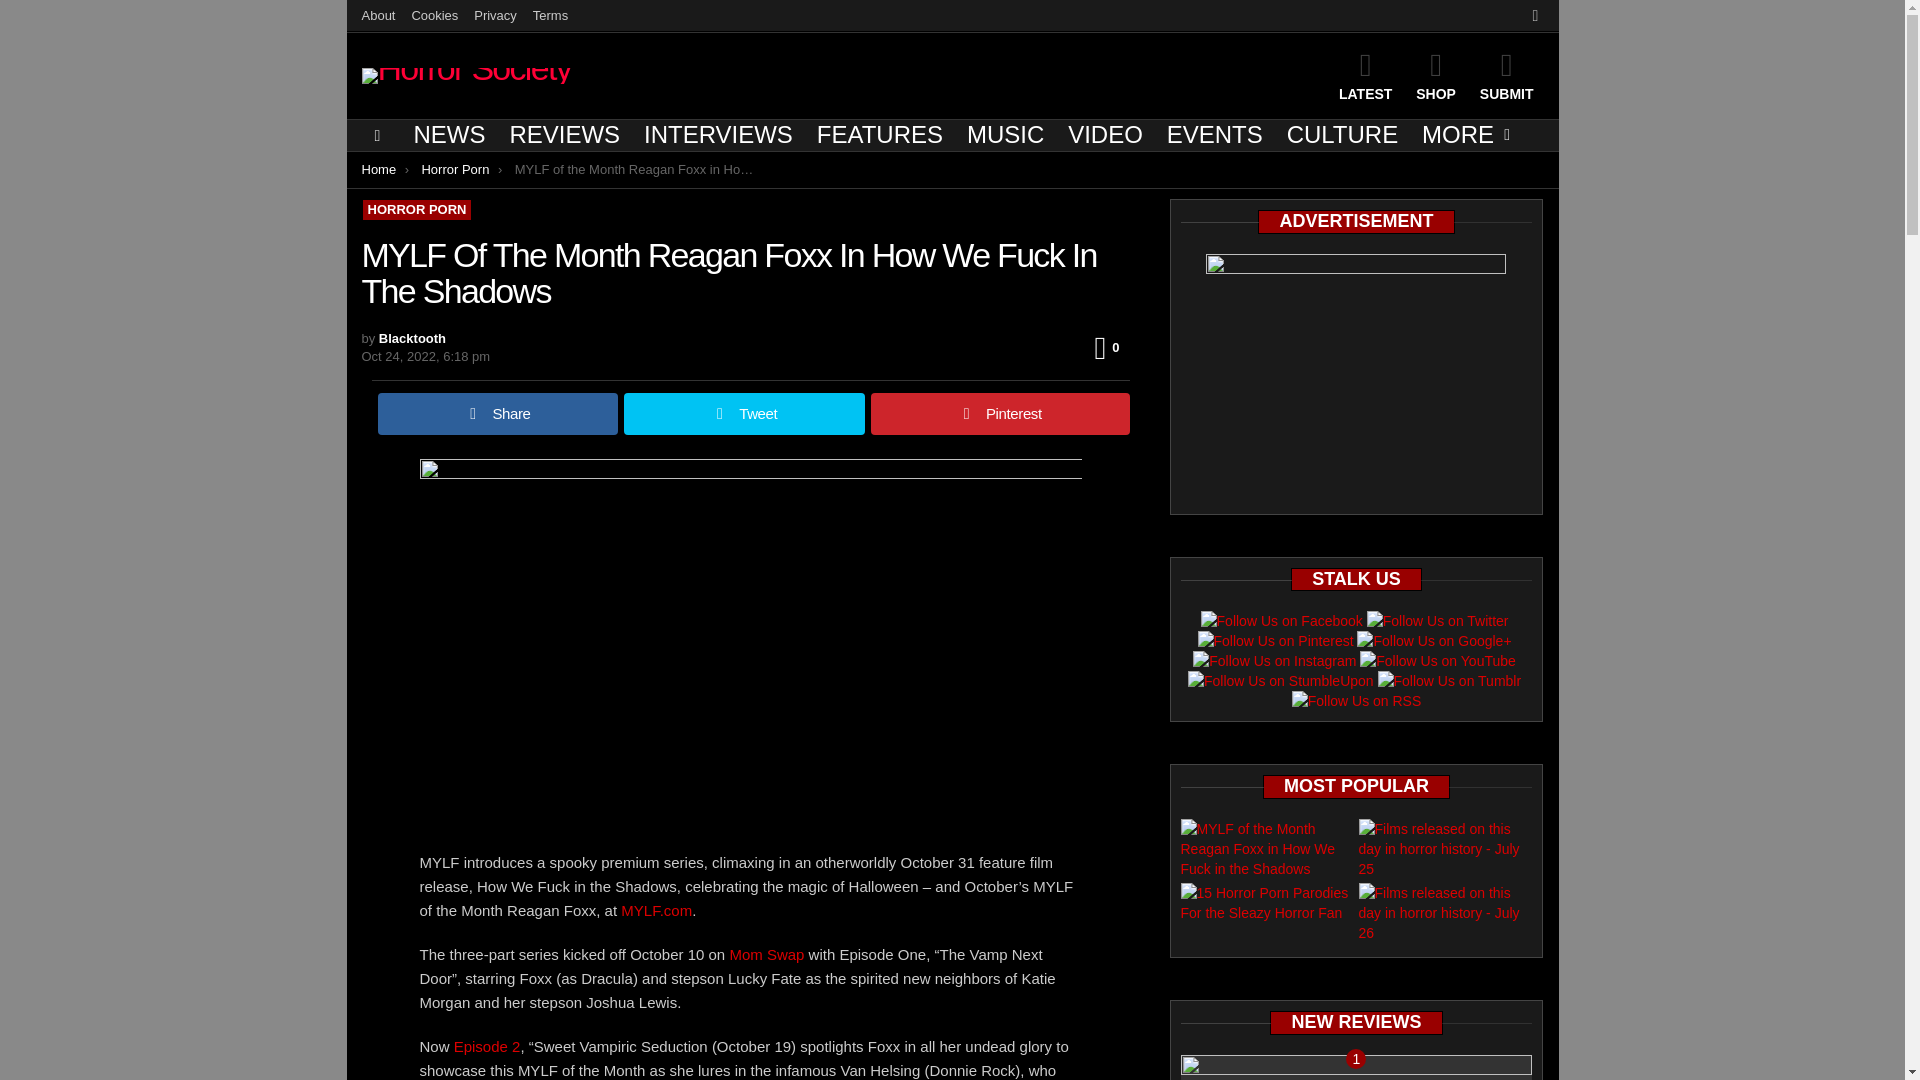 The height and width of the screenshot is (1080, 1920). I want to click on Posts by Blacktooth, so click(412, 338).